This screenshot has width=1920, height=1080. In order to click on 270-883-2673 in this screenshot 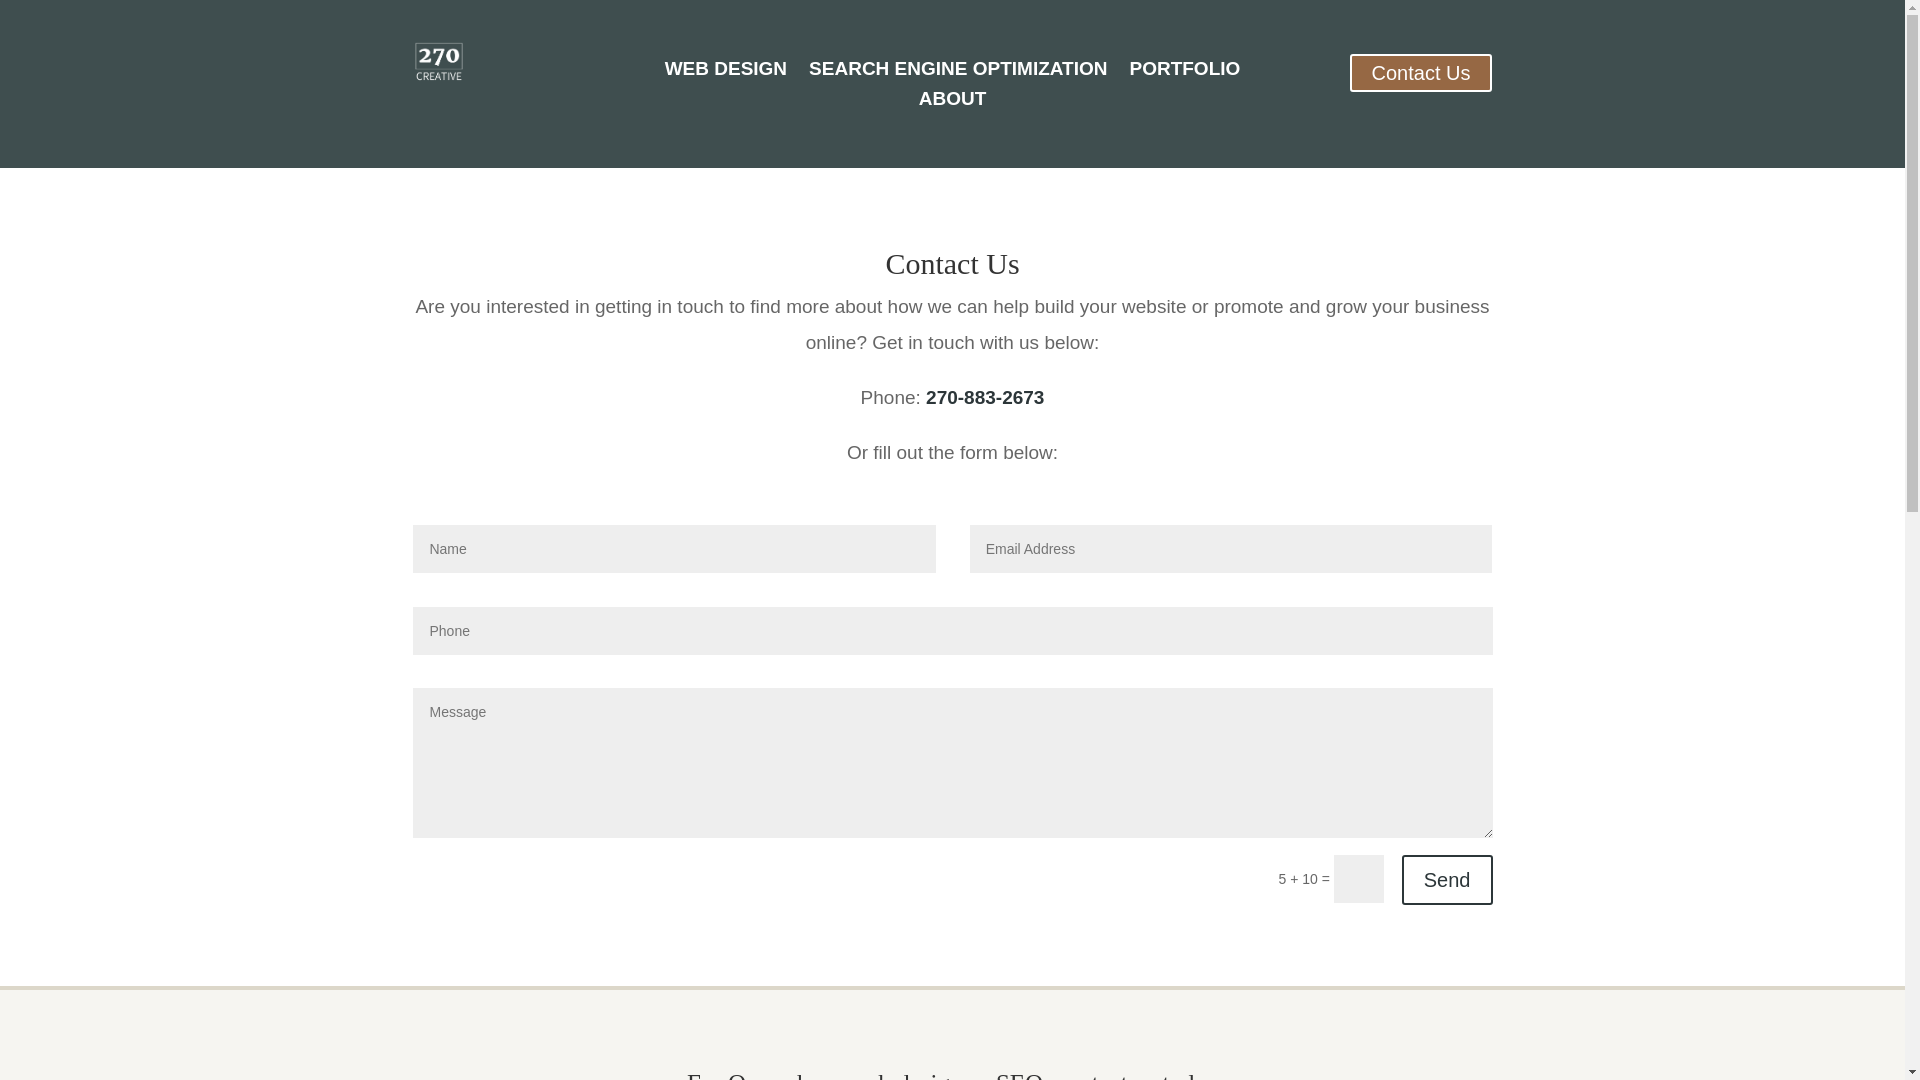, I will do `click(985, 398)`.